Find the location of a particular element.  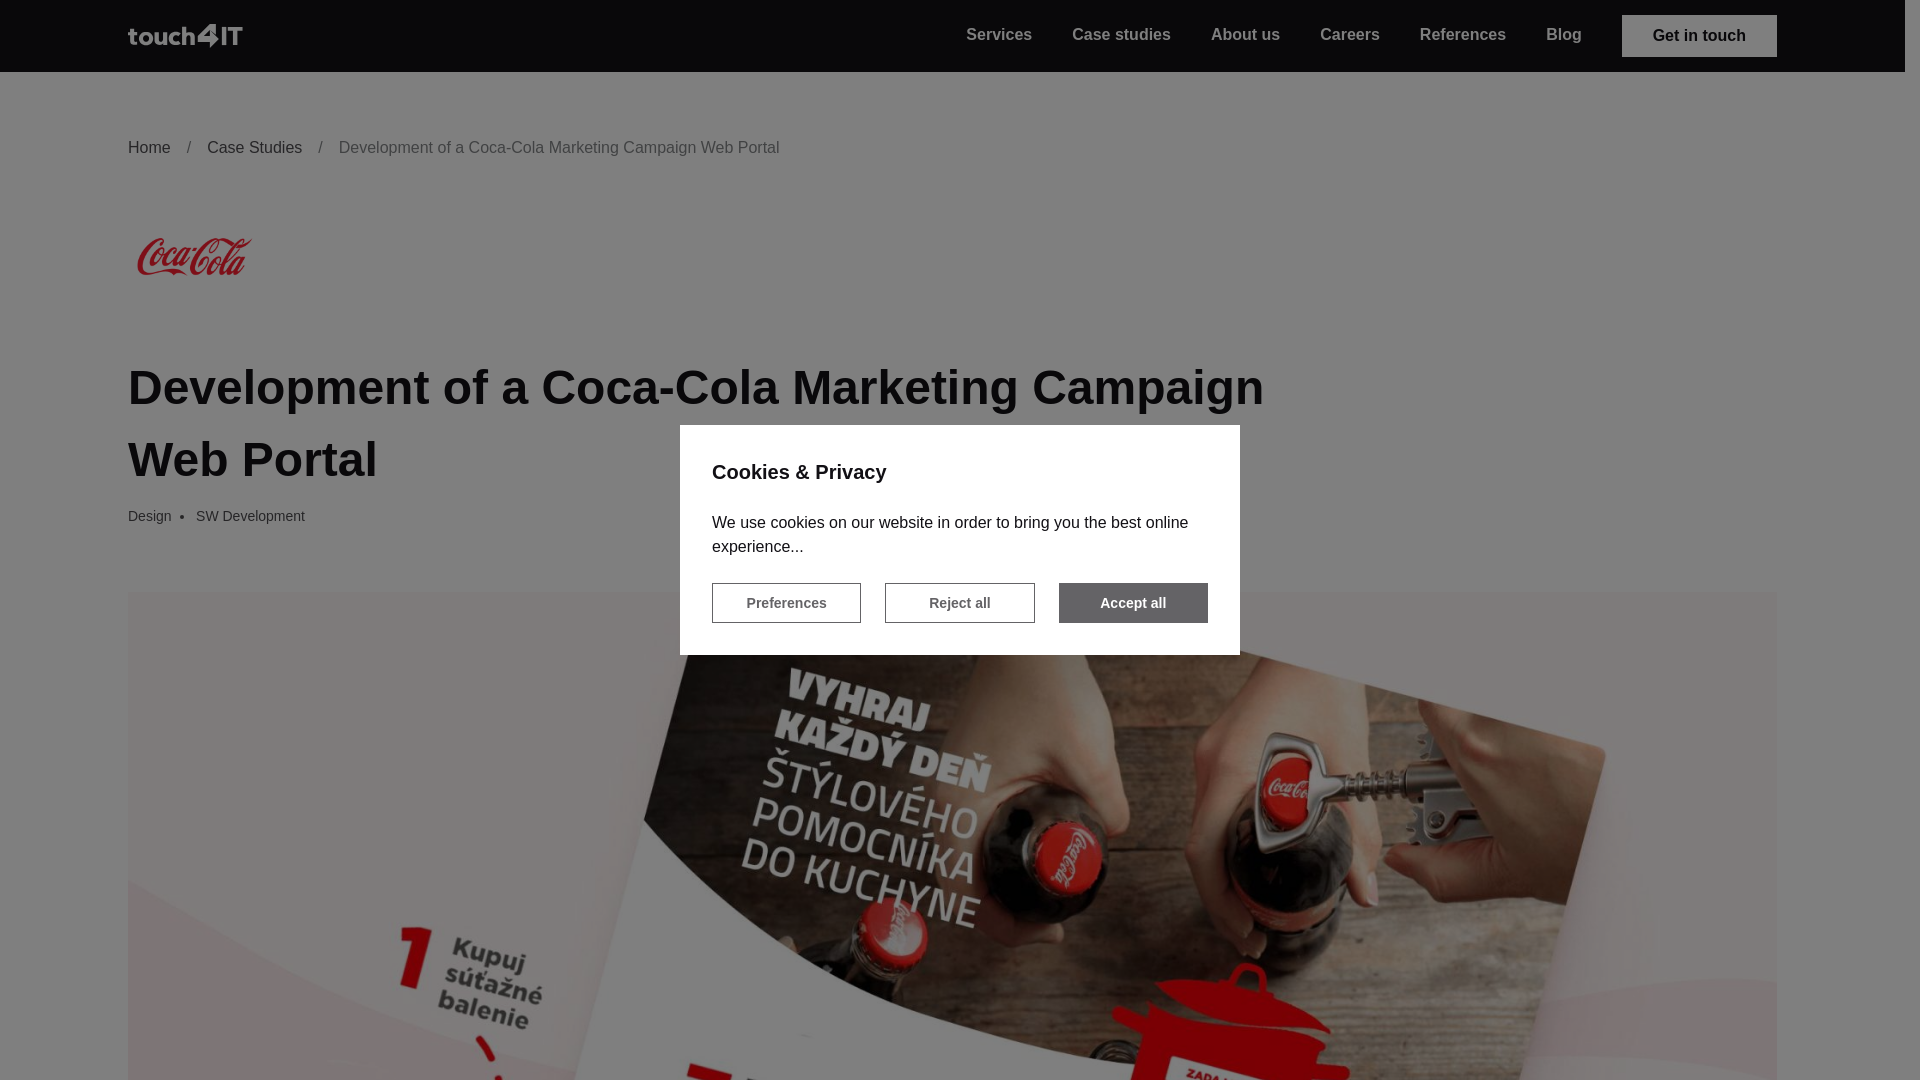

References is located at coordinates (1462, 34).